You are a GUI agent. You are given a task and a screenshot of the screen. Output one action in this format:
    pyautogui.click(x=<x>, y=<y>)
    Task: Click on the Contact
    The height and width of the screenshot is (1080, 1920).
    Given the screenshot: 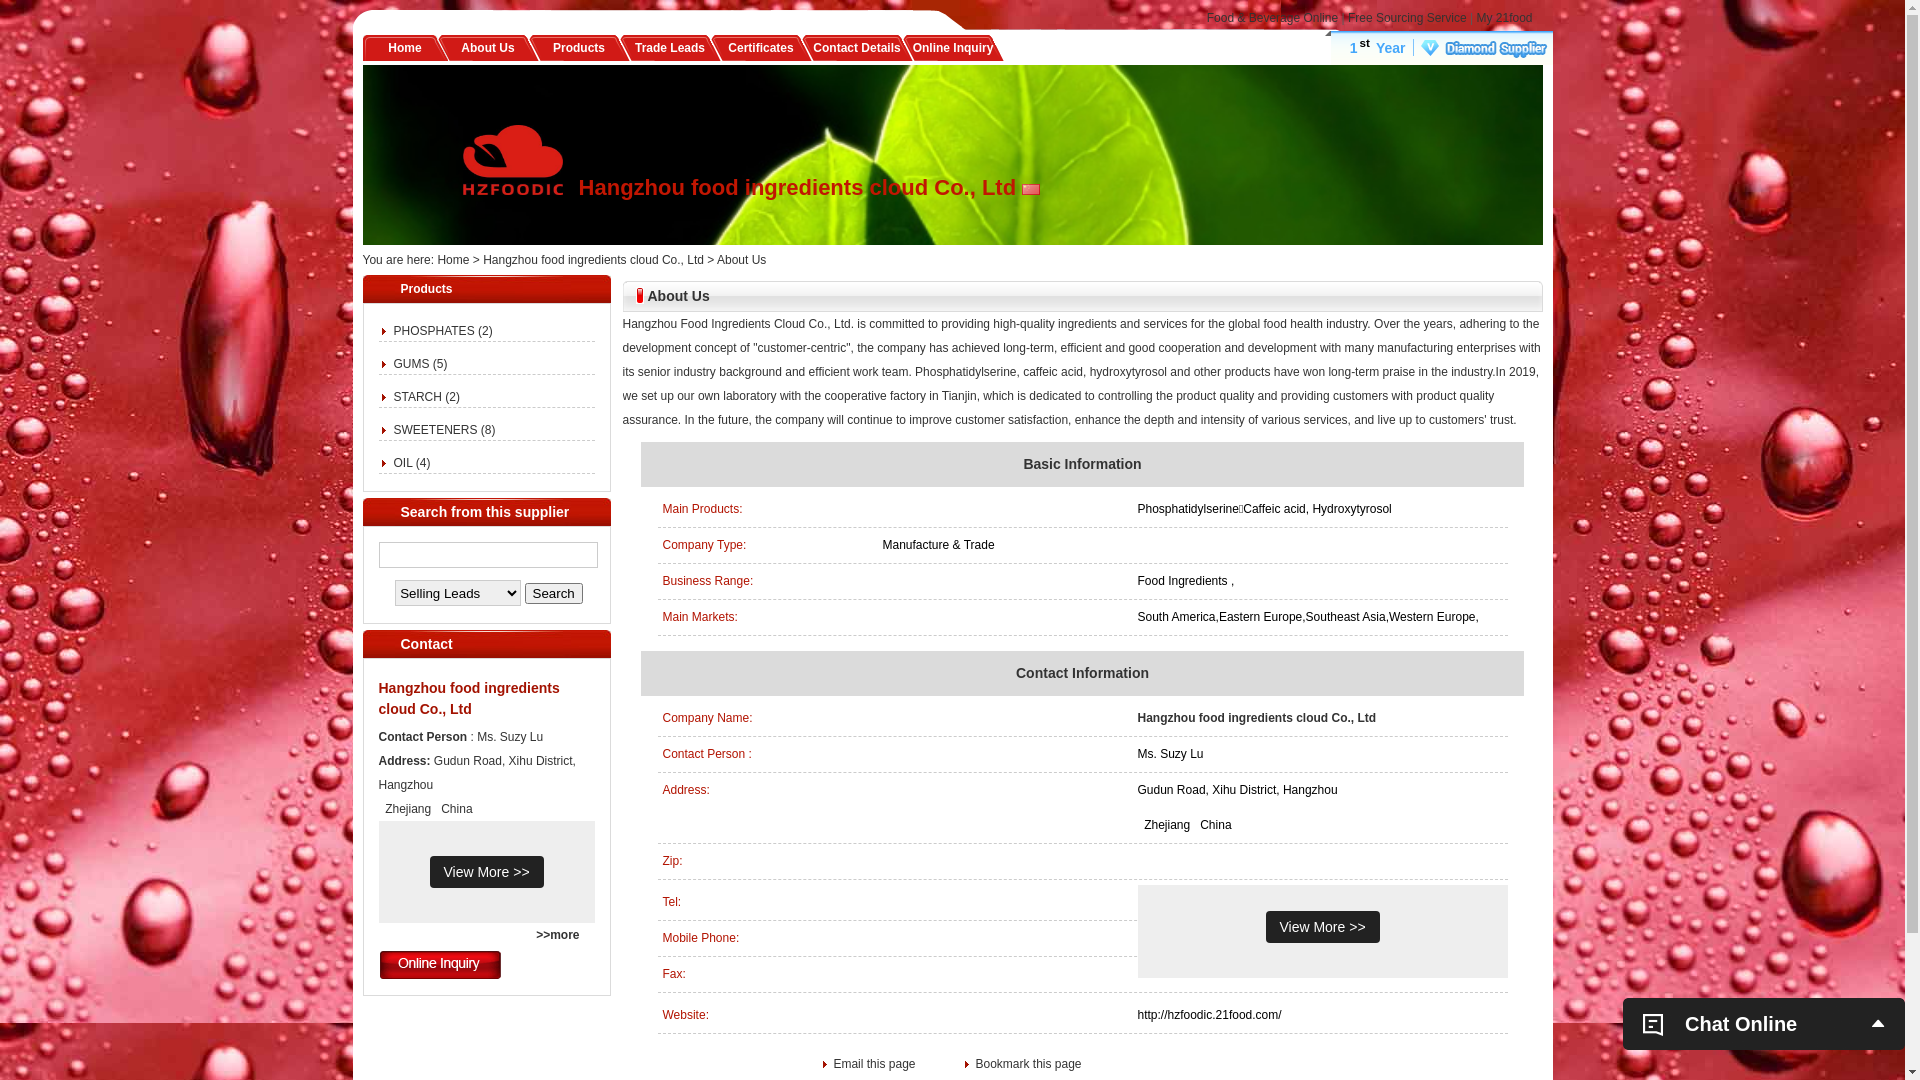 What is the action you would take?
    pyautogui.click(x=426, y=644)
    